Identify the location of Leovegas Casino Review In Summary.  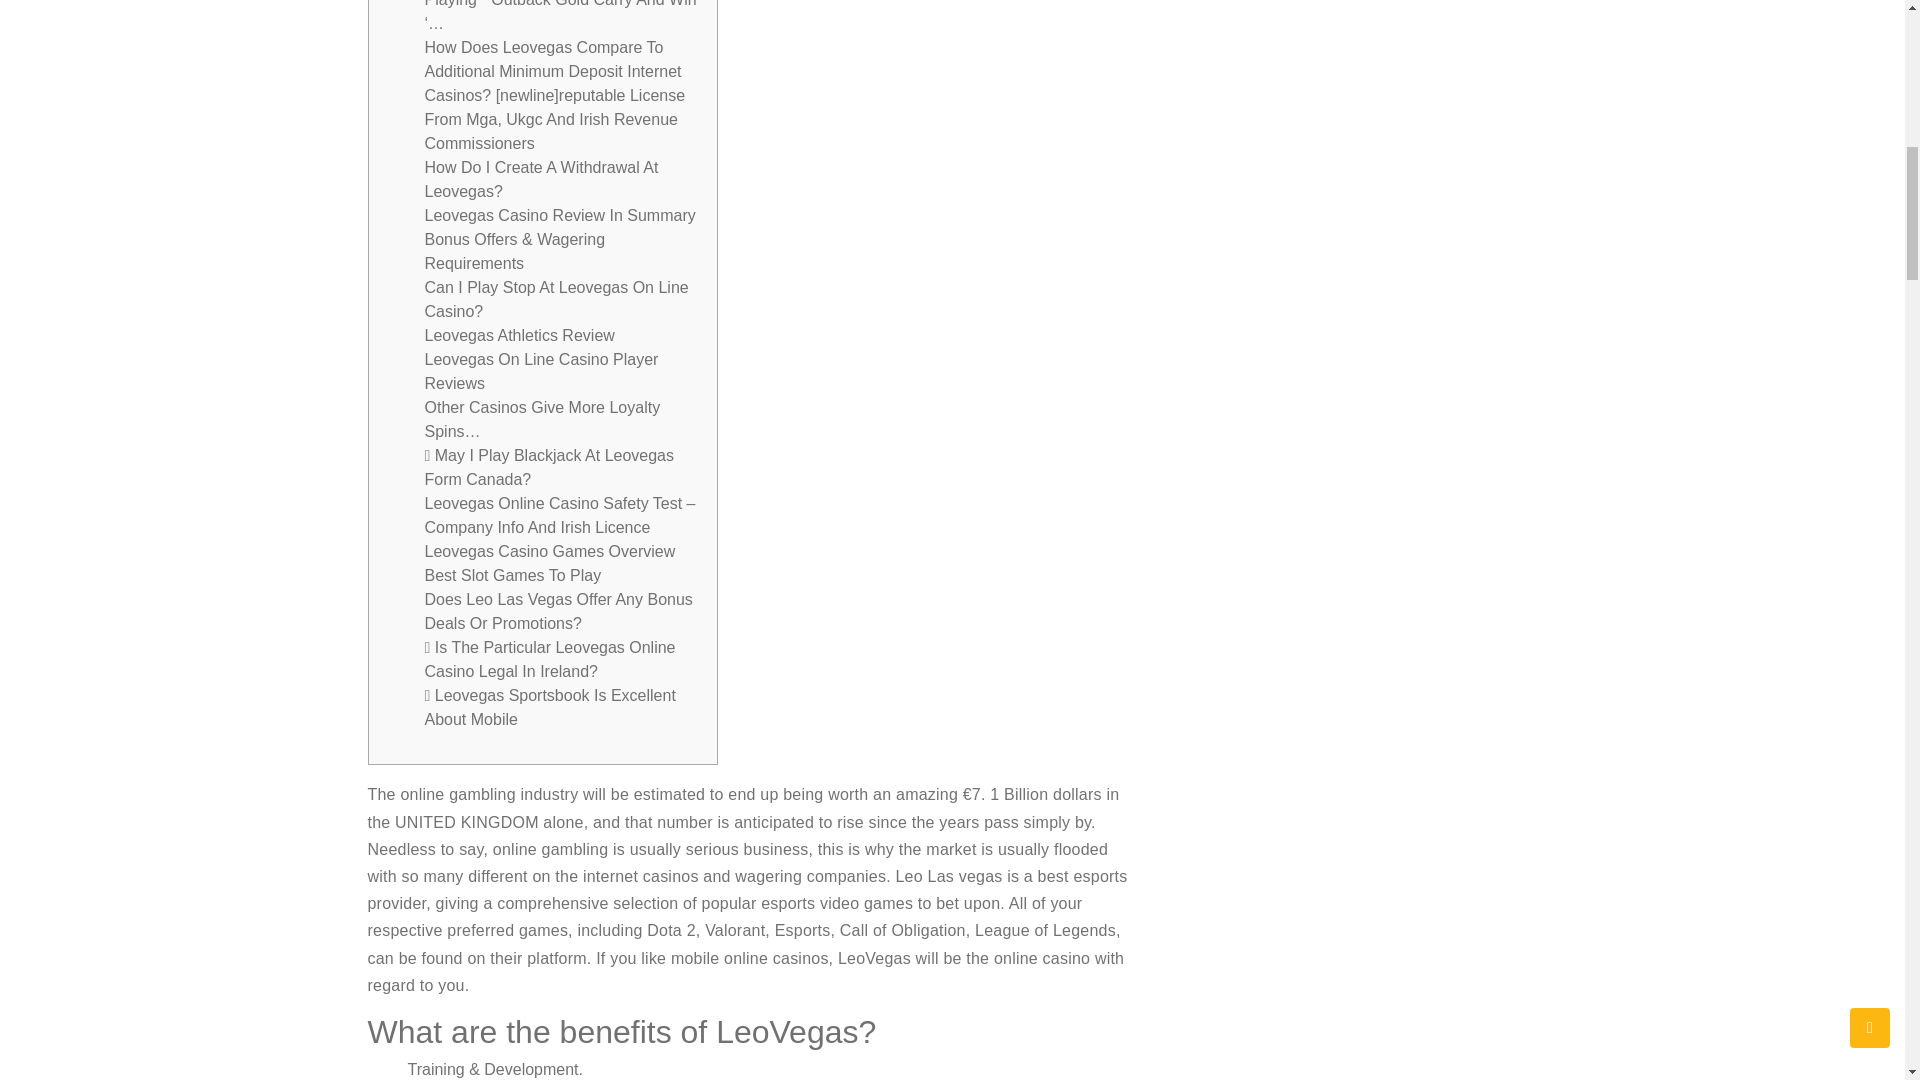
(560, 215).